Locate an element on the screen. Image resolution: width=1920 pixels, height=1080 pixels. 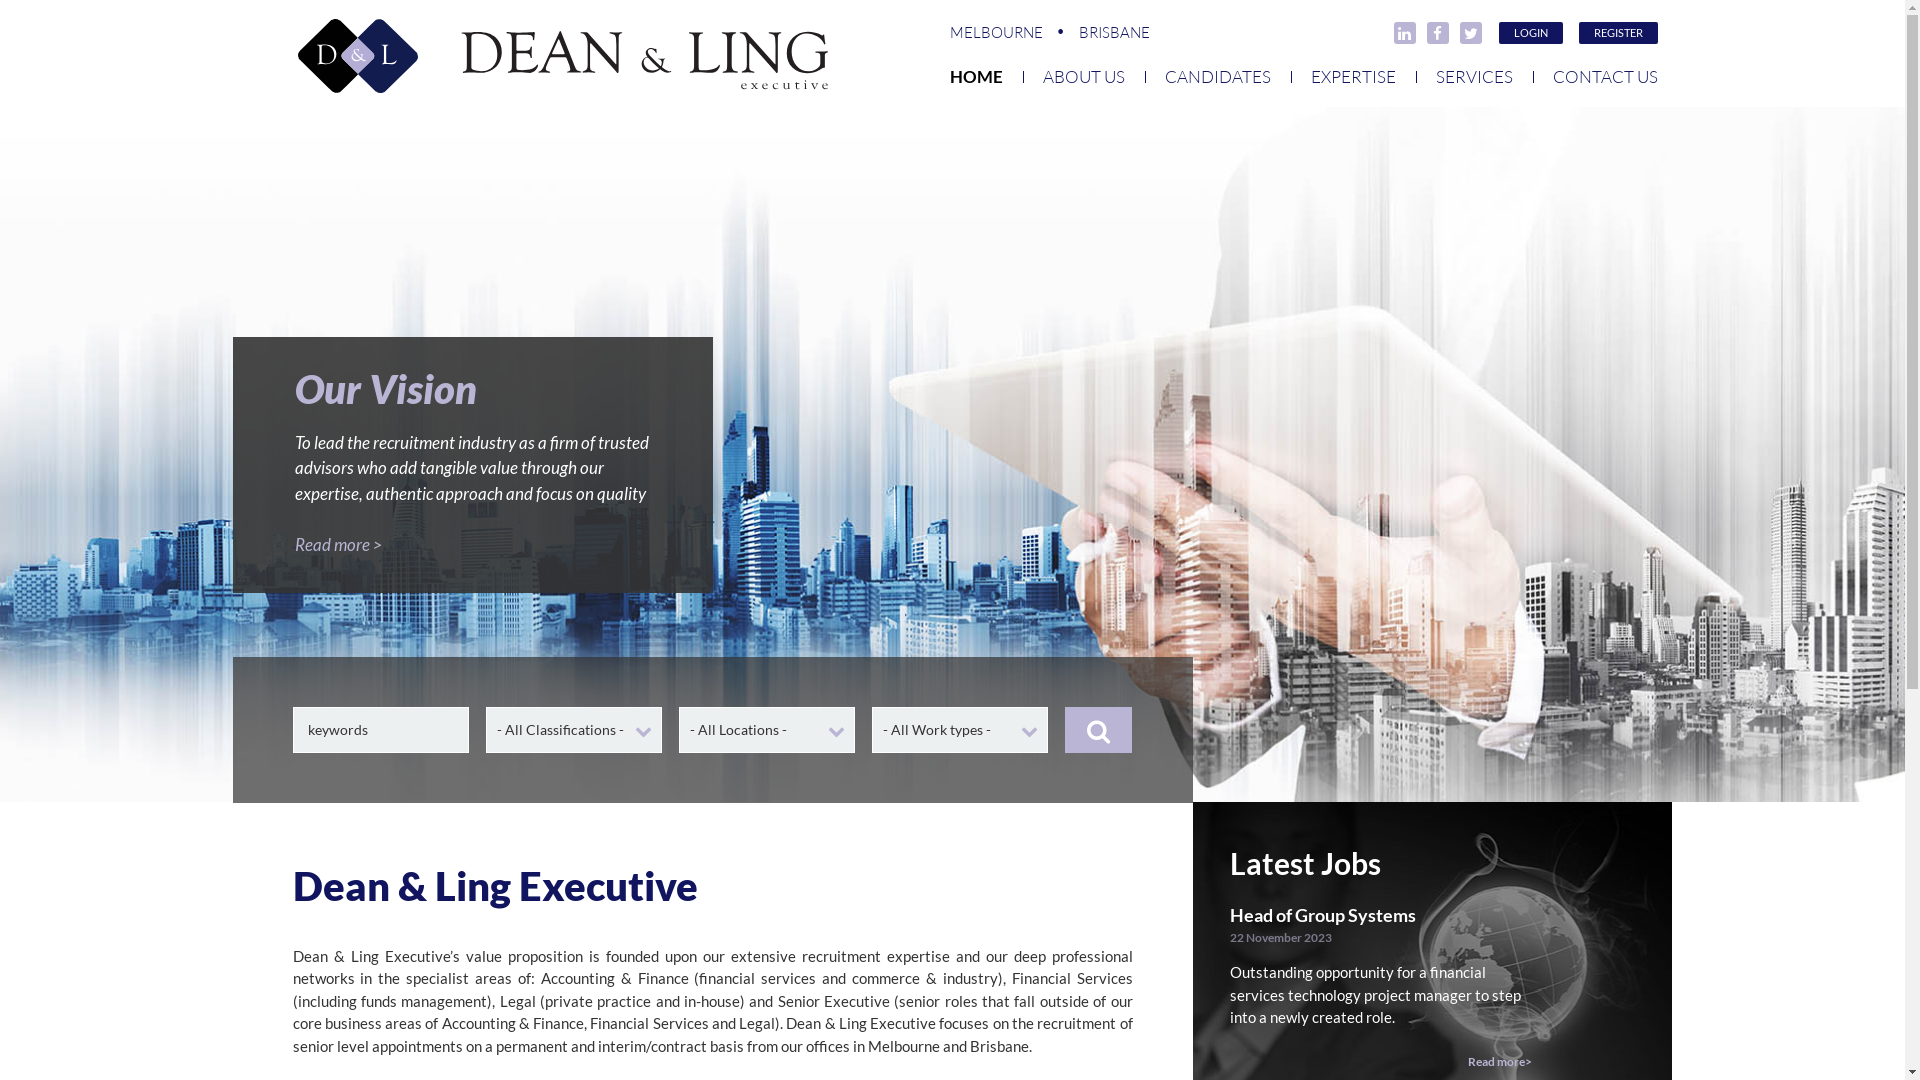
Read more > is located at coordinates (338, 544).